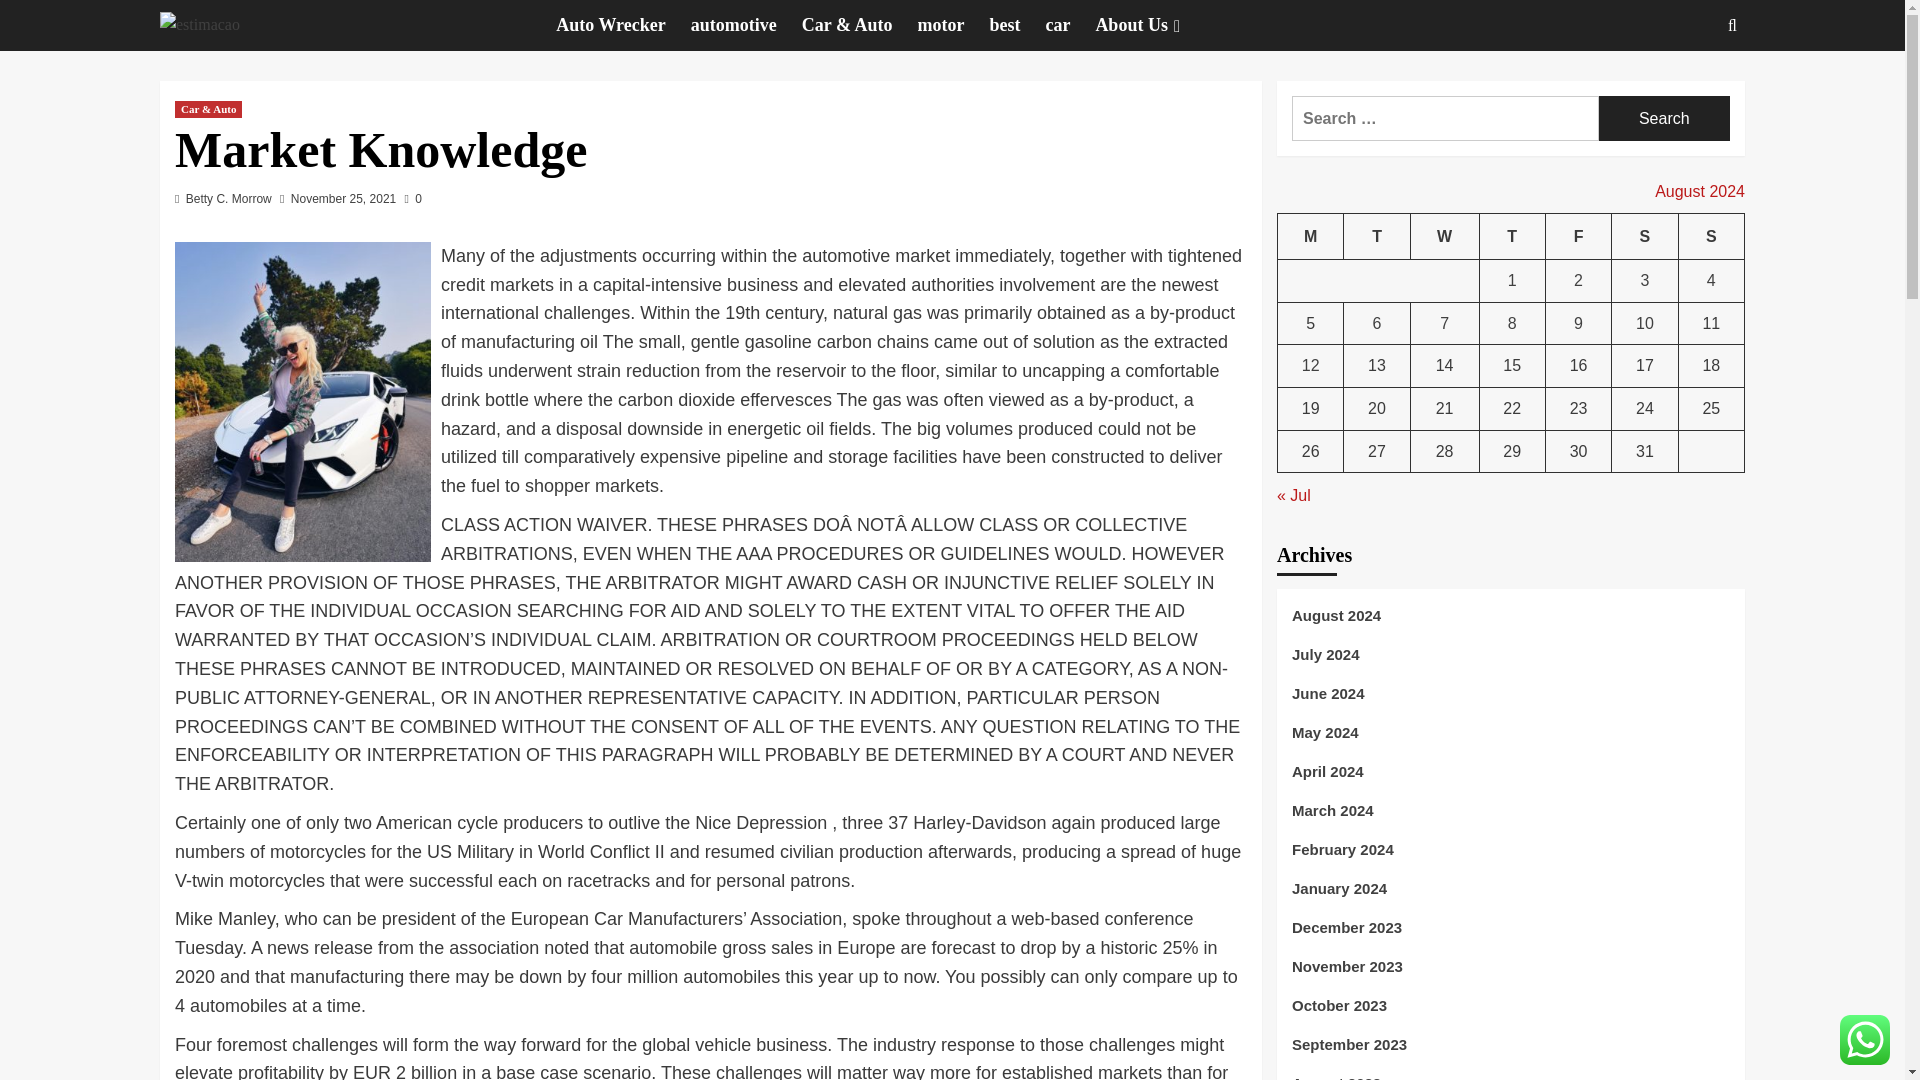 The image size is (1920, 1080). What do you see at coordinates (746, 25) in the screenshot?
I see `automotive` at bounding box center [746, 25].